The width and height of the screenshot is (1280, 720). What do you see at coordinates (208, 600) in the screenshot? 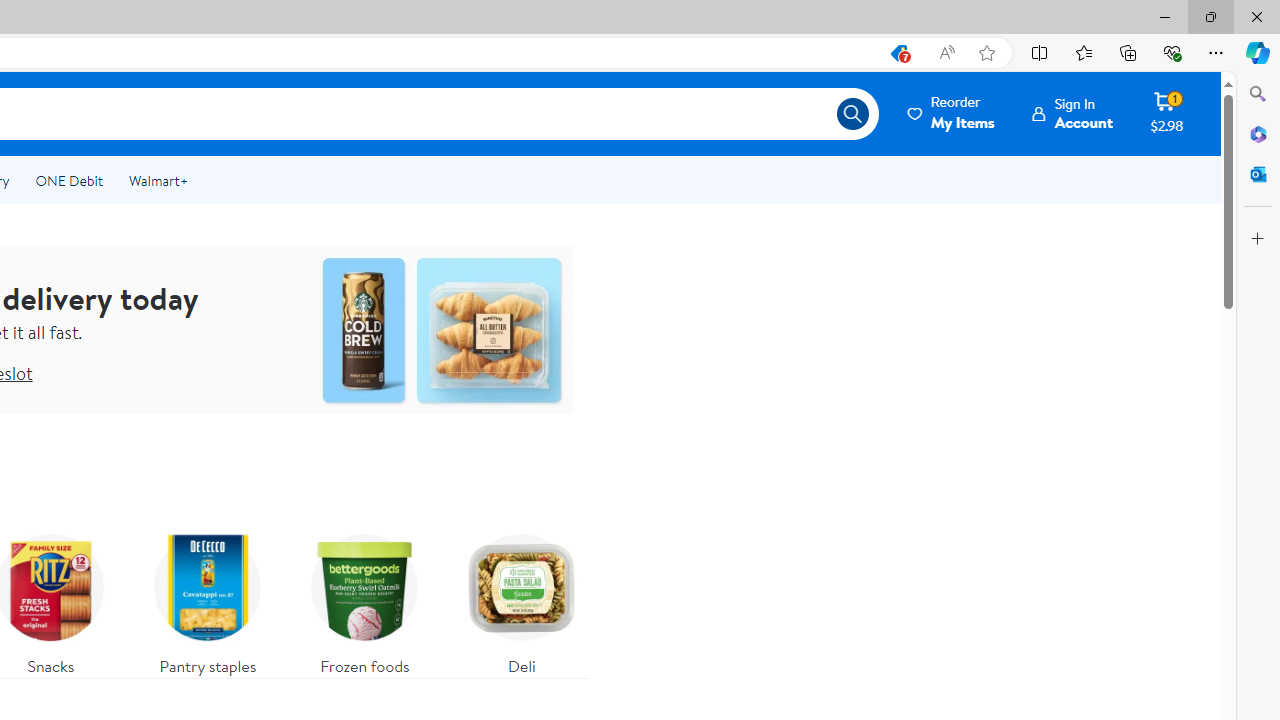
I see `Pantry staples` at bounding box center [208, 600].